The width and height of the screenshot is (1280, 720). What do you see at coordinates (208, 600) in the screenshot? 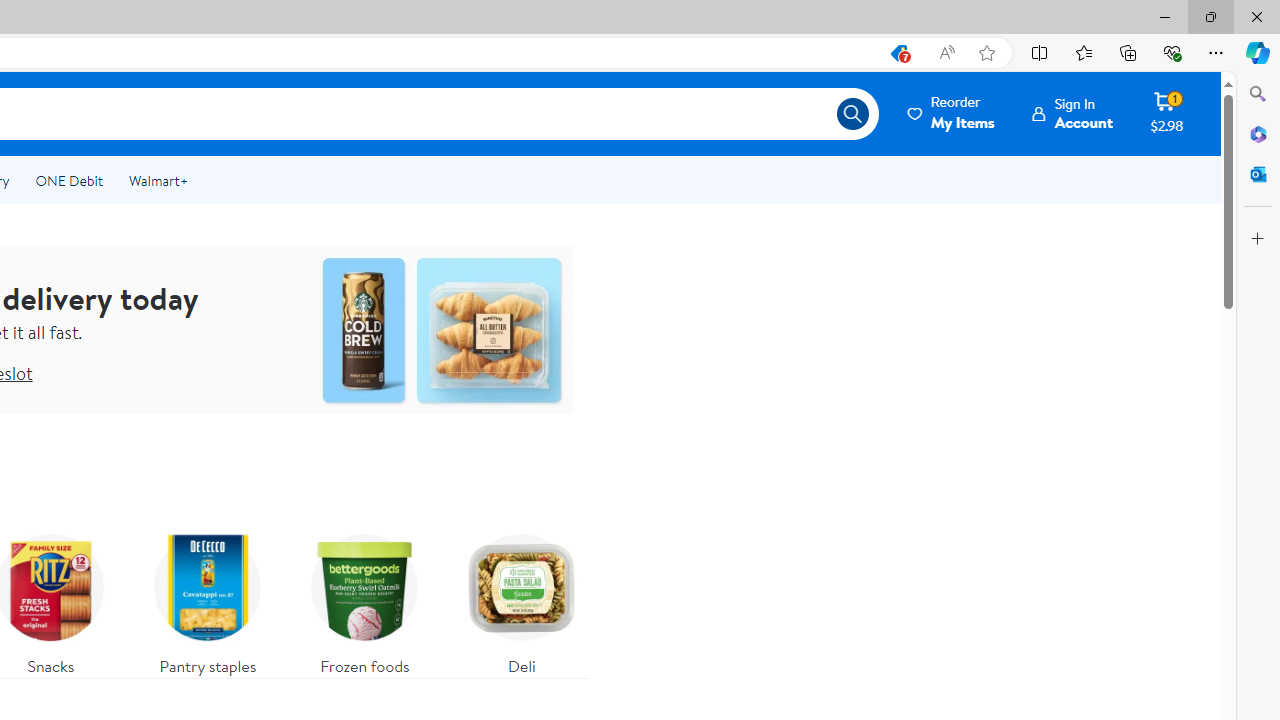
I see `Pantry staples` at bounding box center [208, 600].